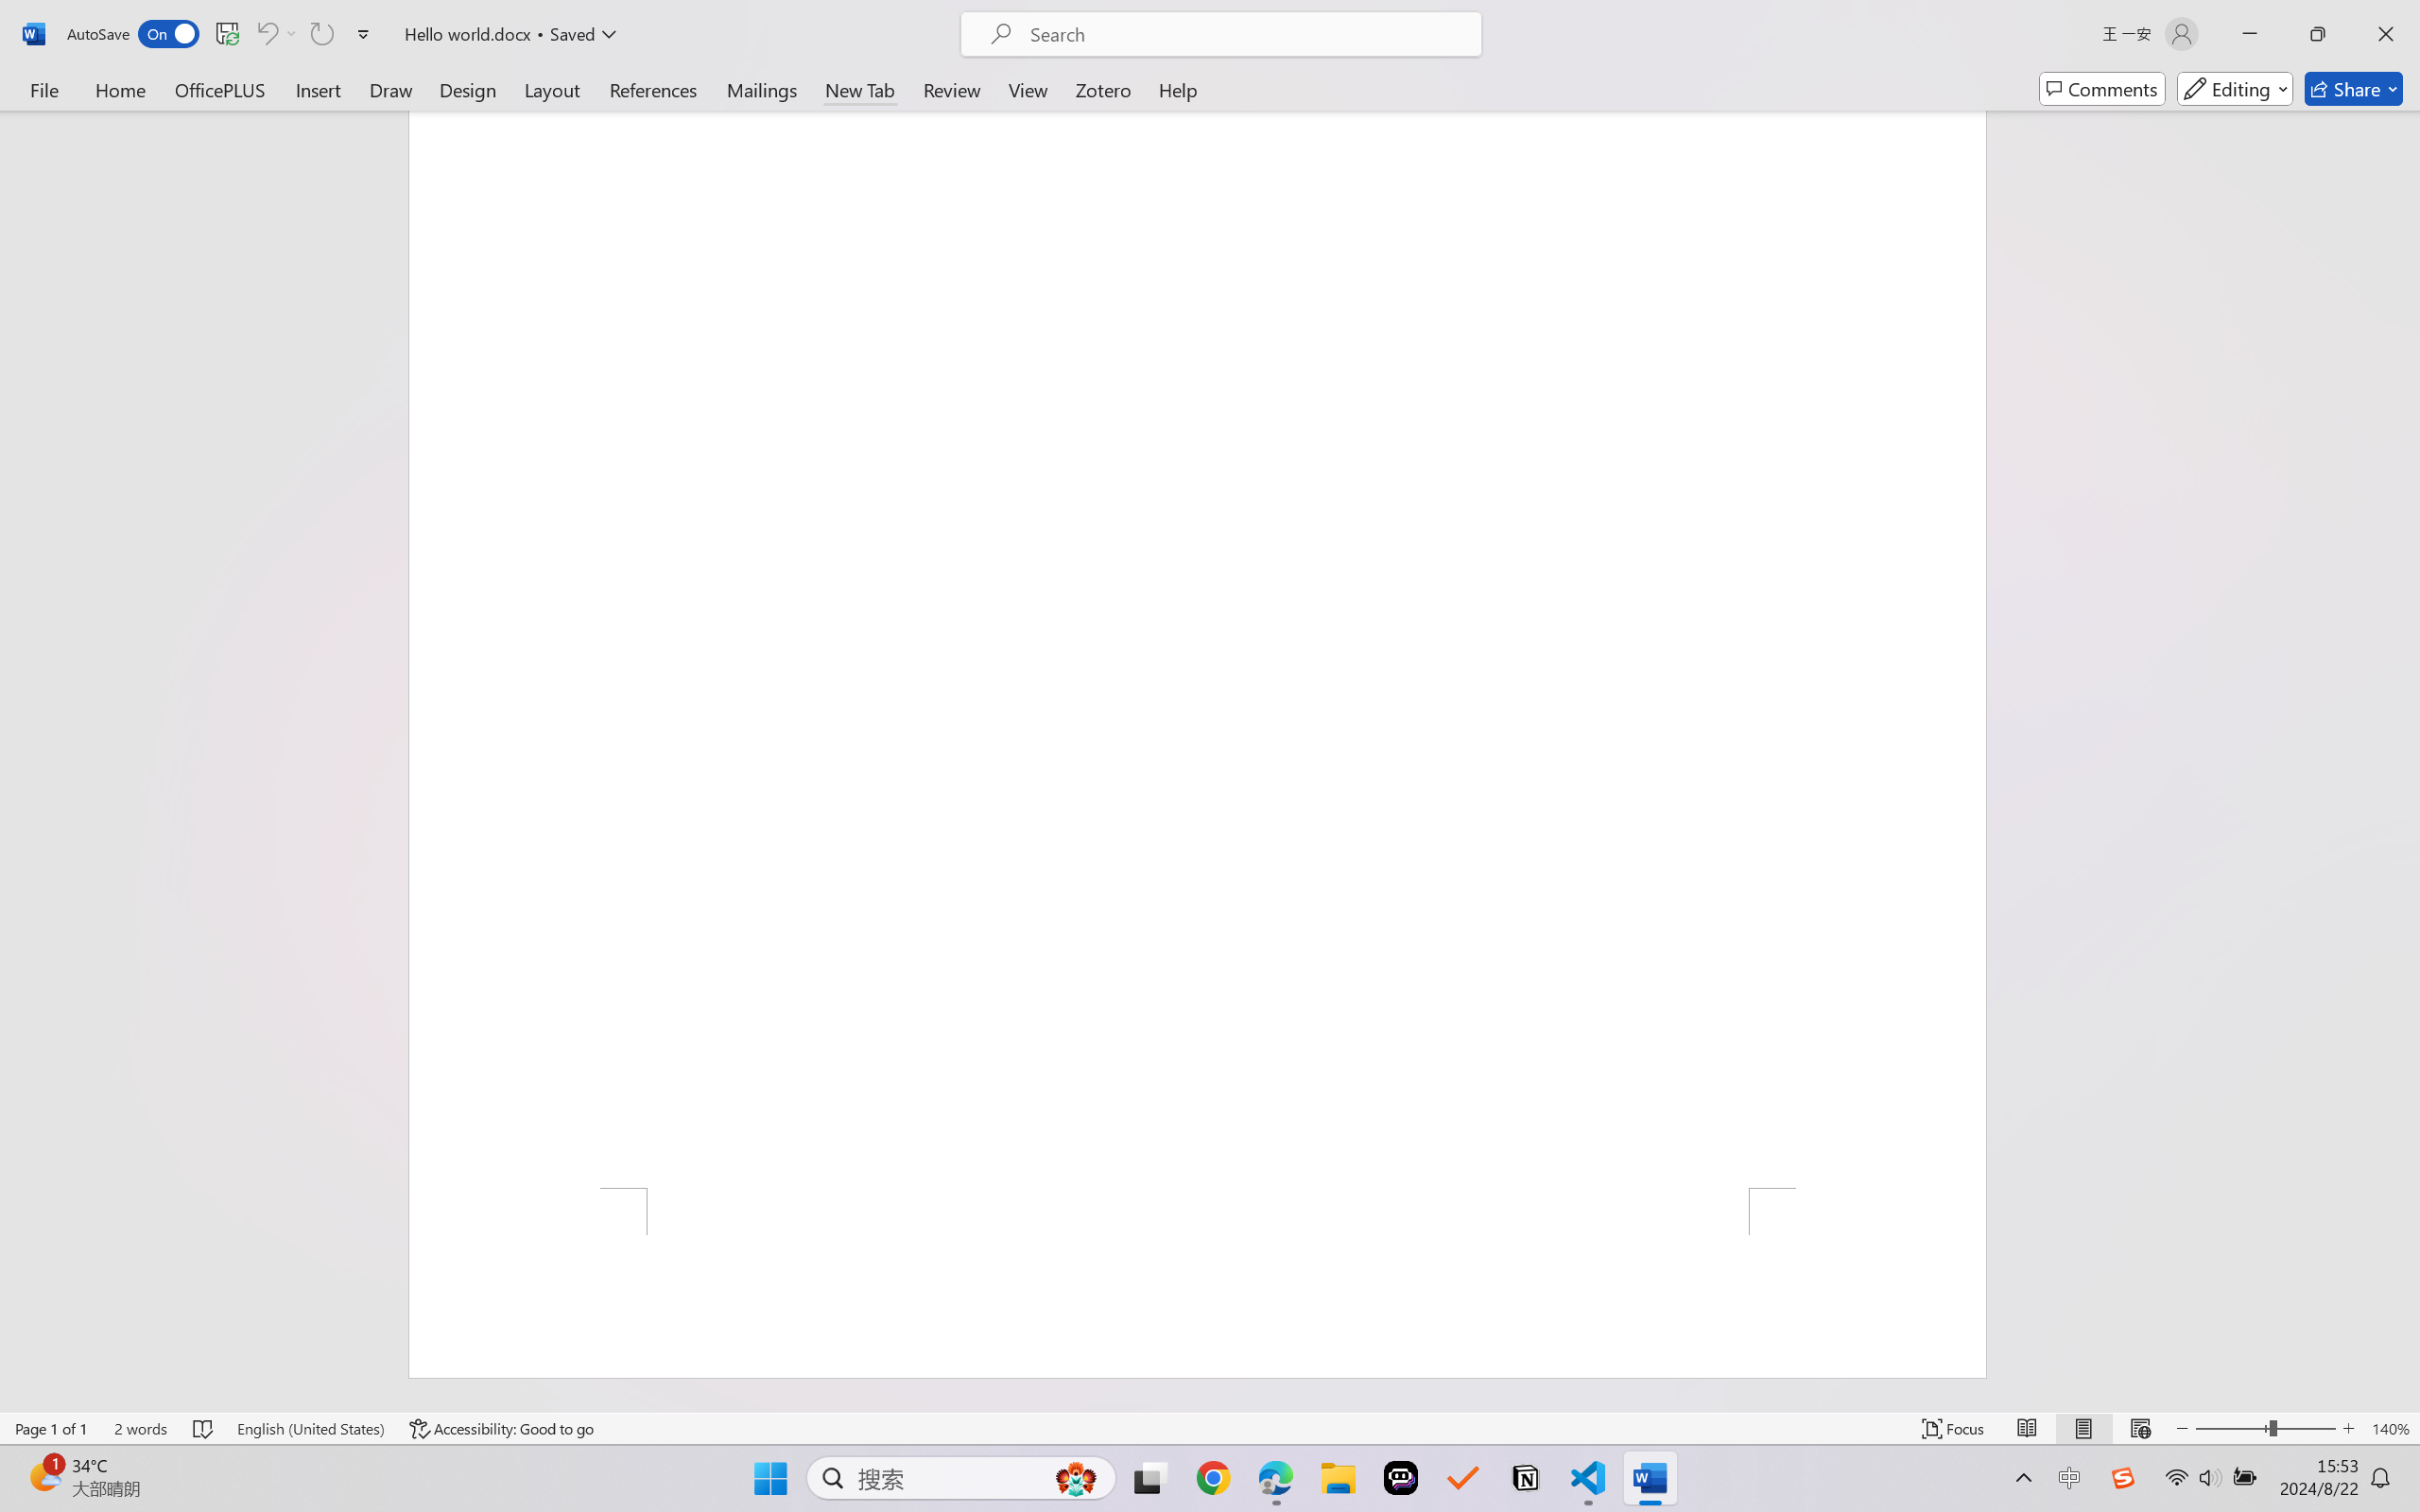  What do you see at coordinates (1954, 1429) in the screenshot?
I see `Focus ` at bounding box center [1954, 1429].